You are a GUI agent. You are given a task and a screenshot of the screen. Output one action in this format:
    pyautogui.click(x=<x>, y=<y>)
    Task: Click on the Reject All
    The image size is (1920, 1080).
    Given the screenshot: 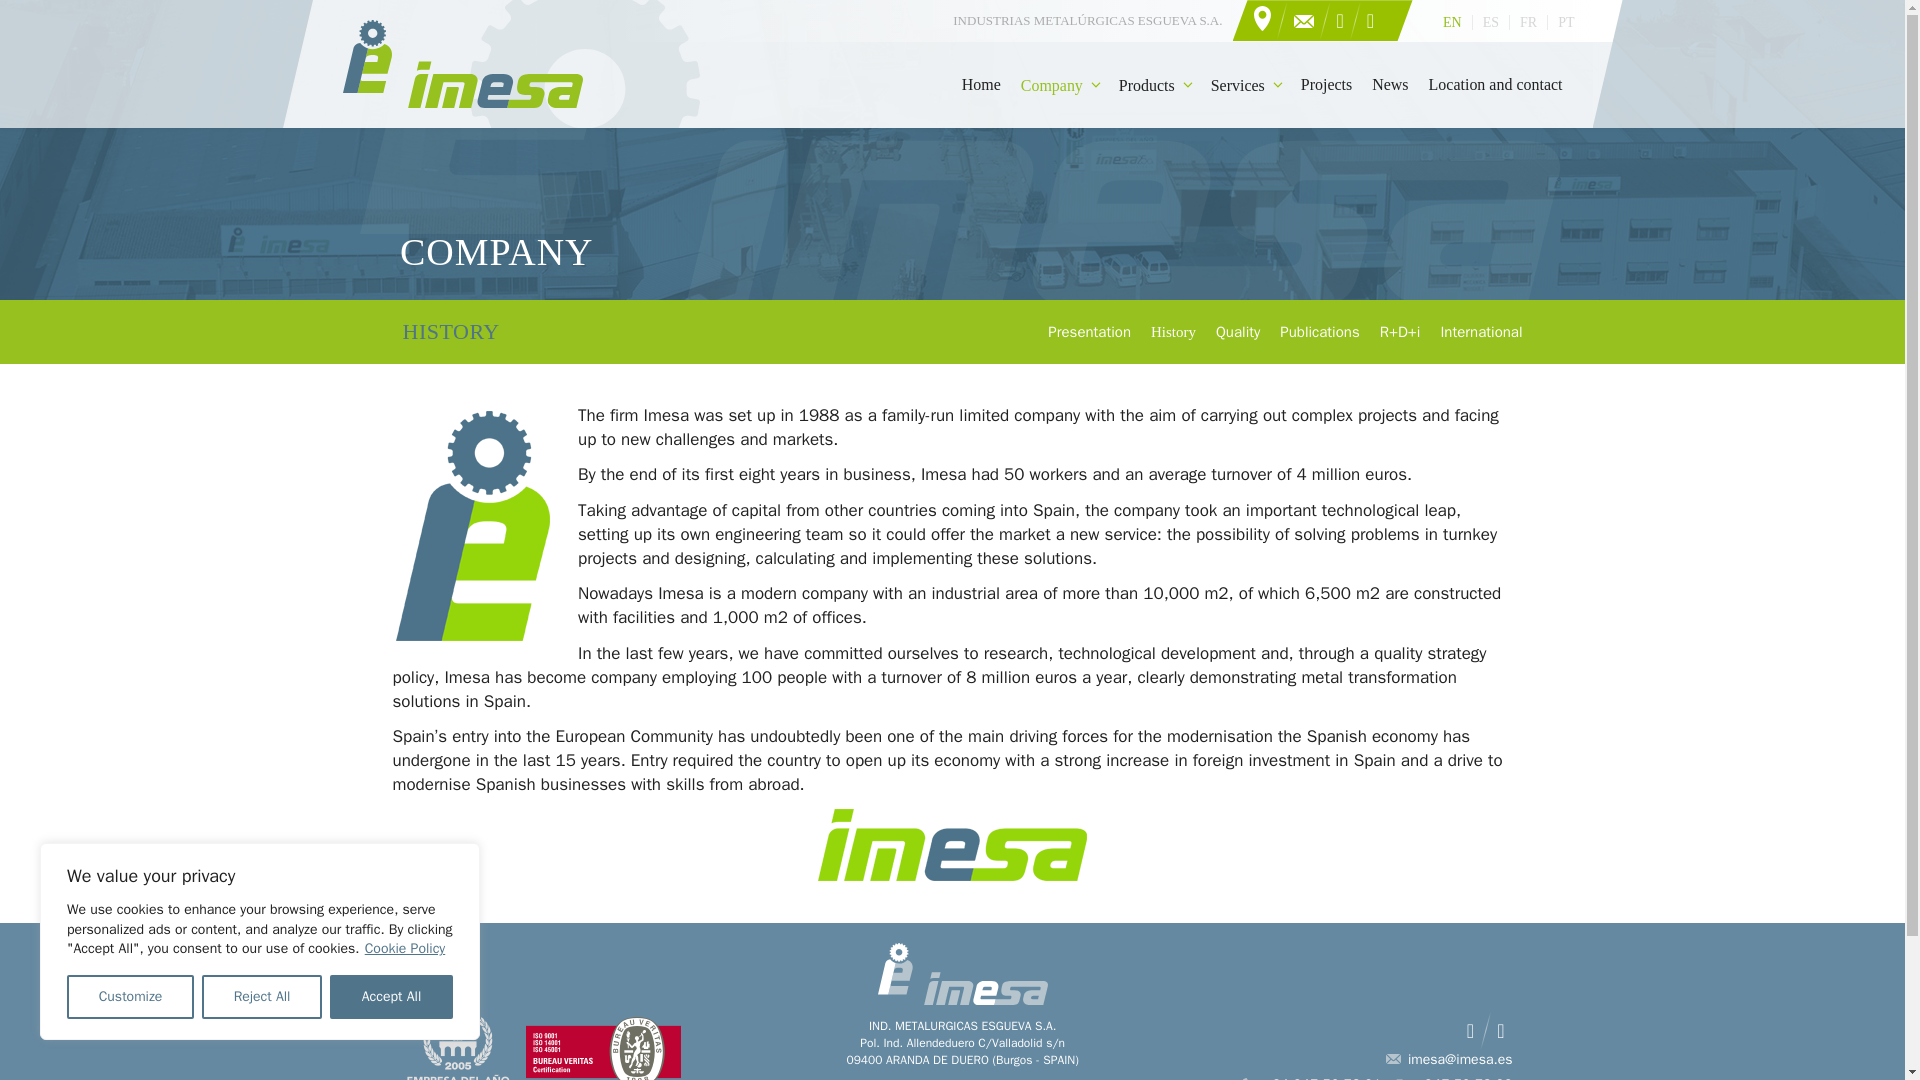 What is the action you would take?
    pyautogui.click(x=262, y=997)
    